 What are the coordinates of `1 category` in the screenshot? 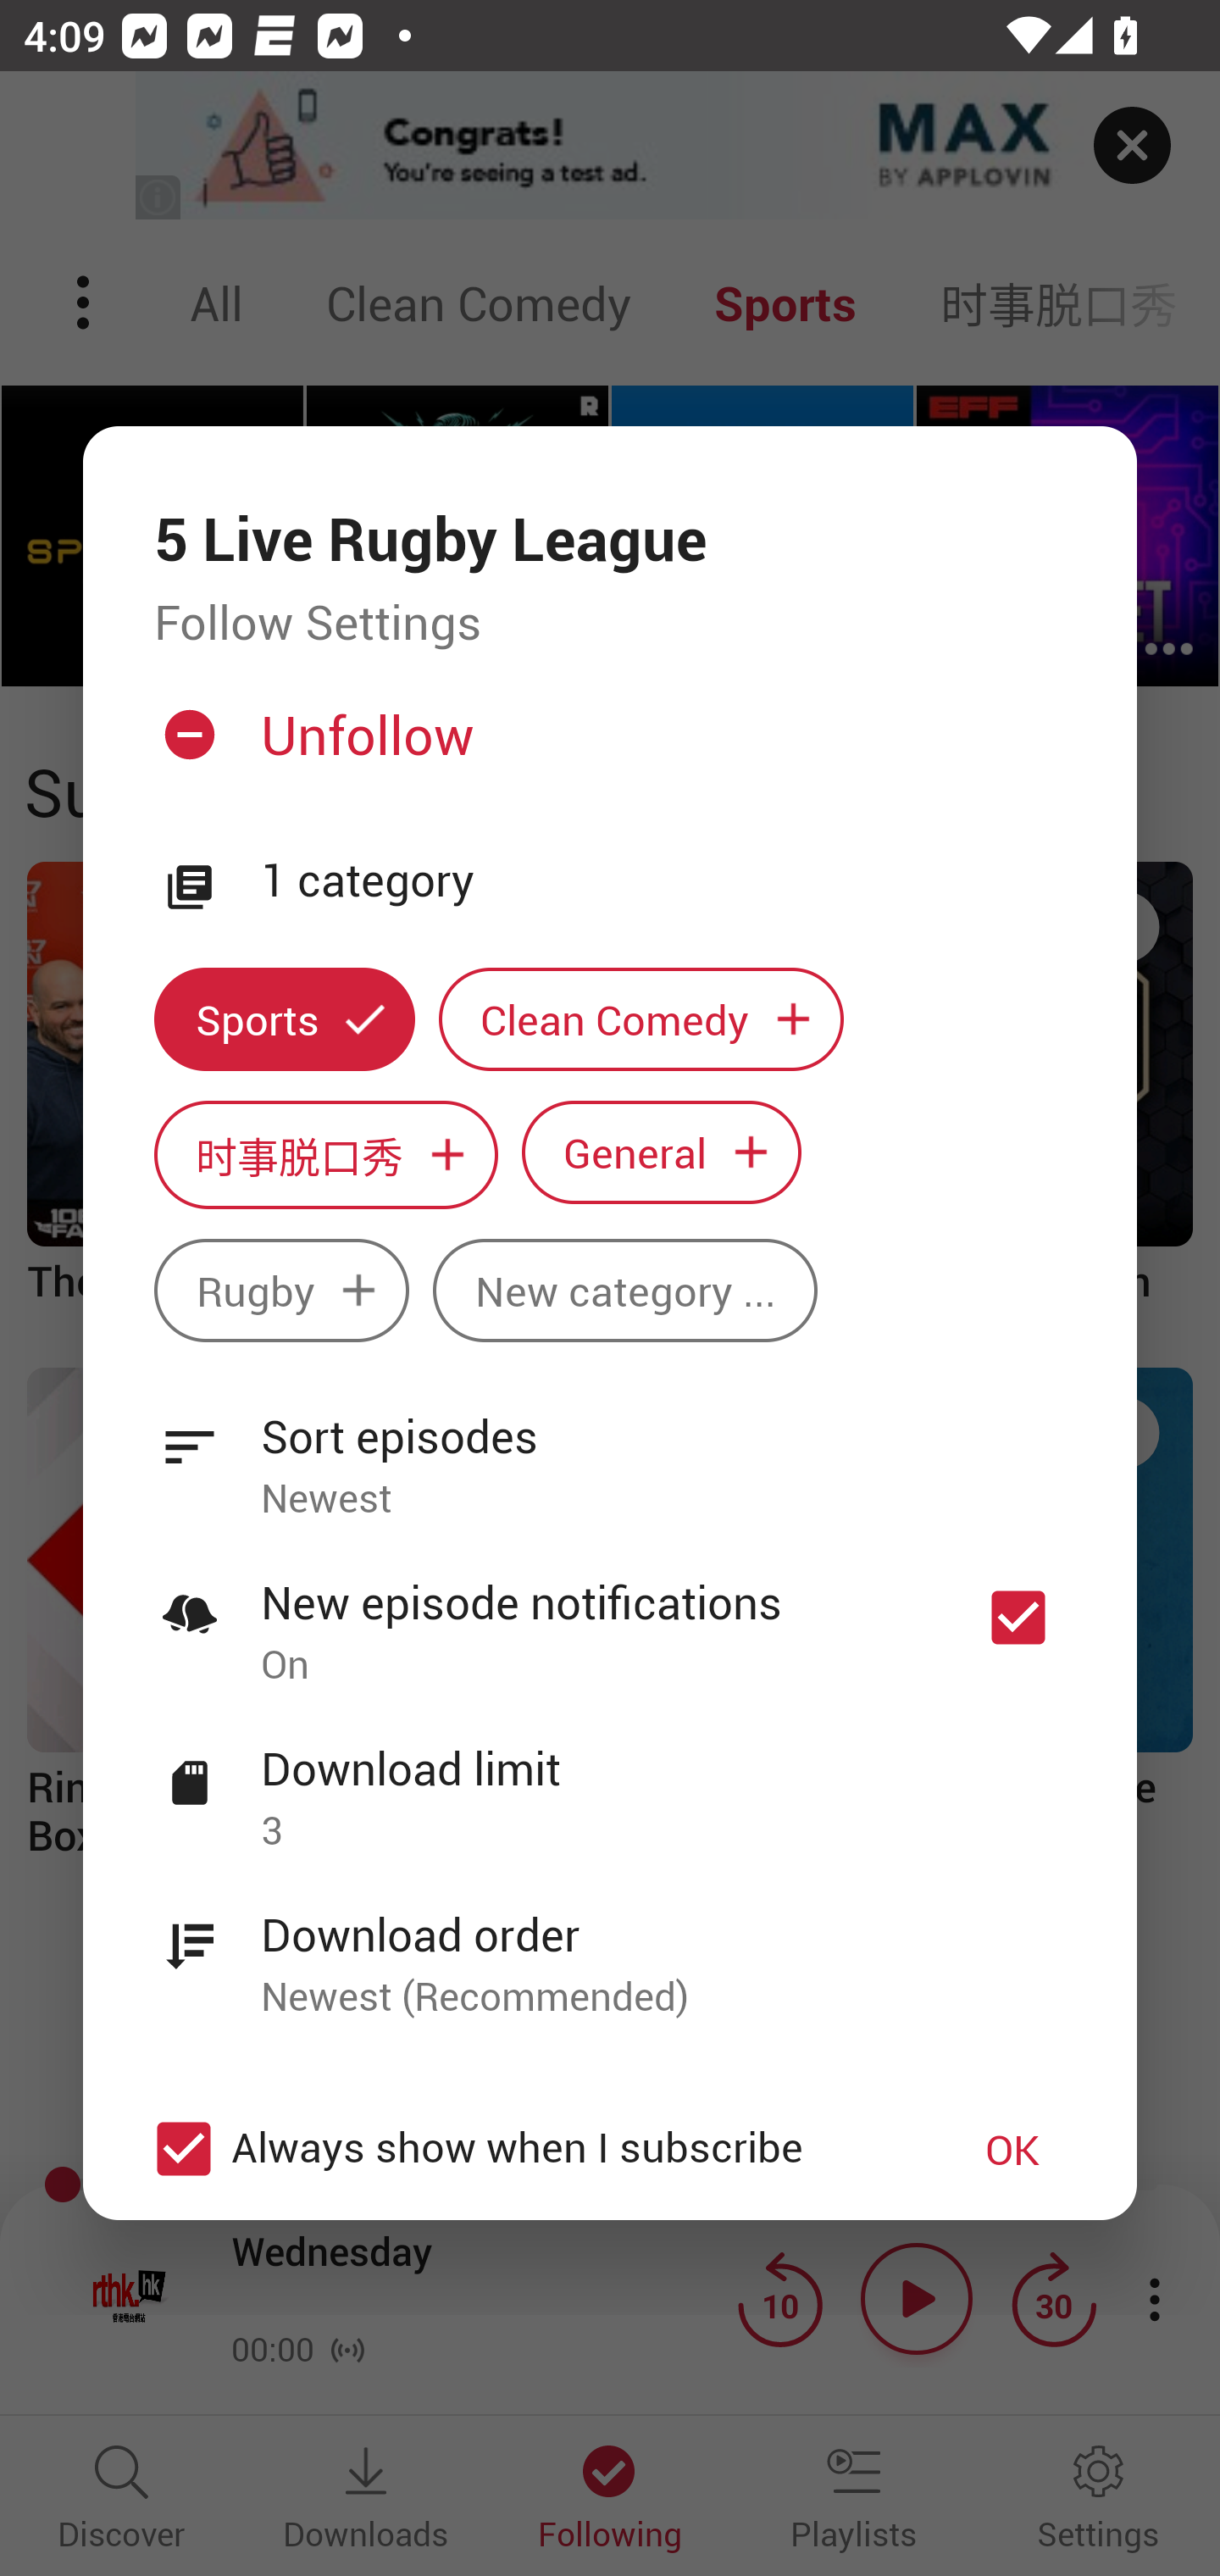 It's located at (663, 881).